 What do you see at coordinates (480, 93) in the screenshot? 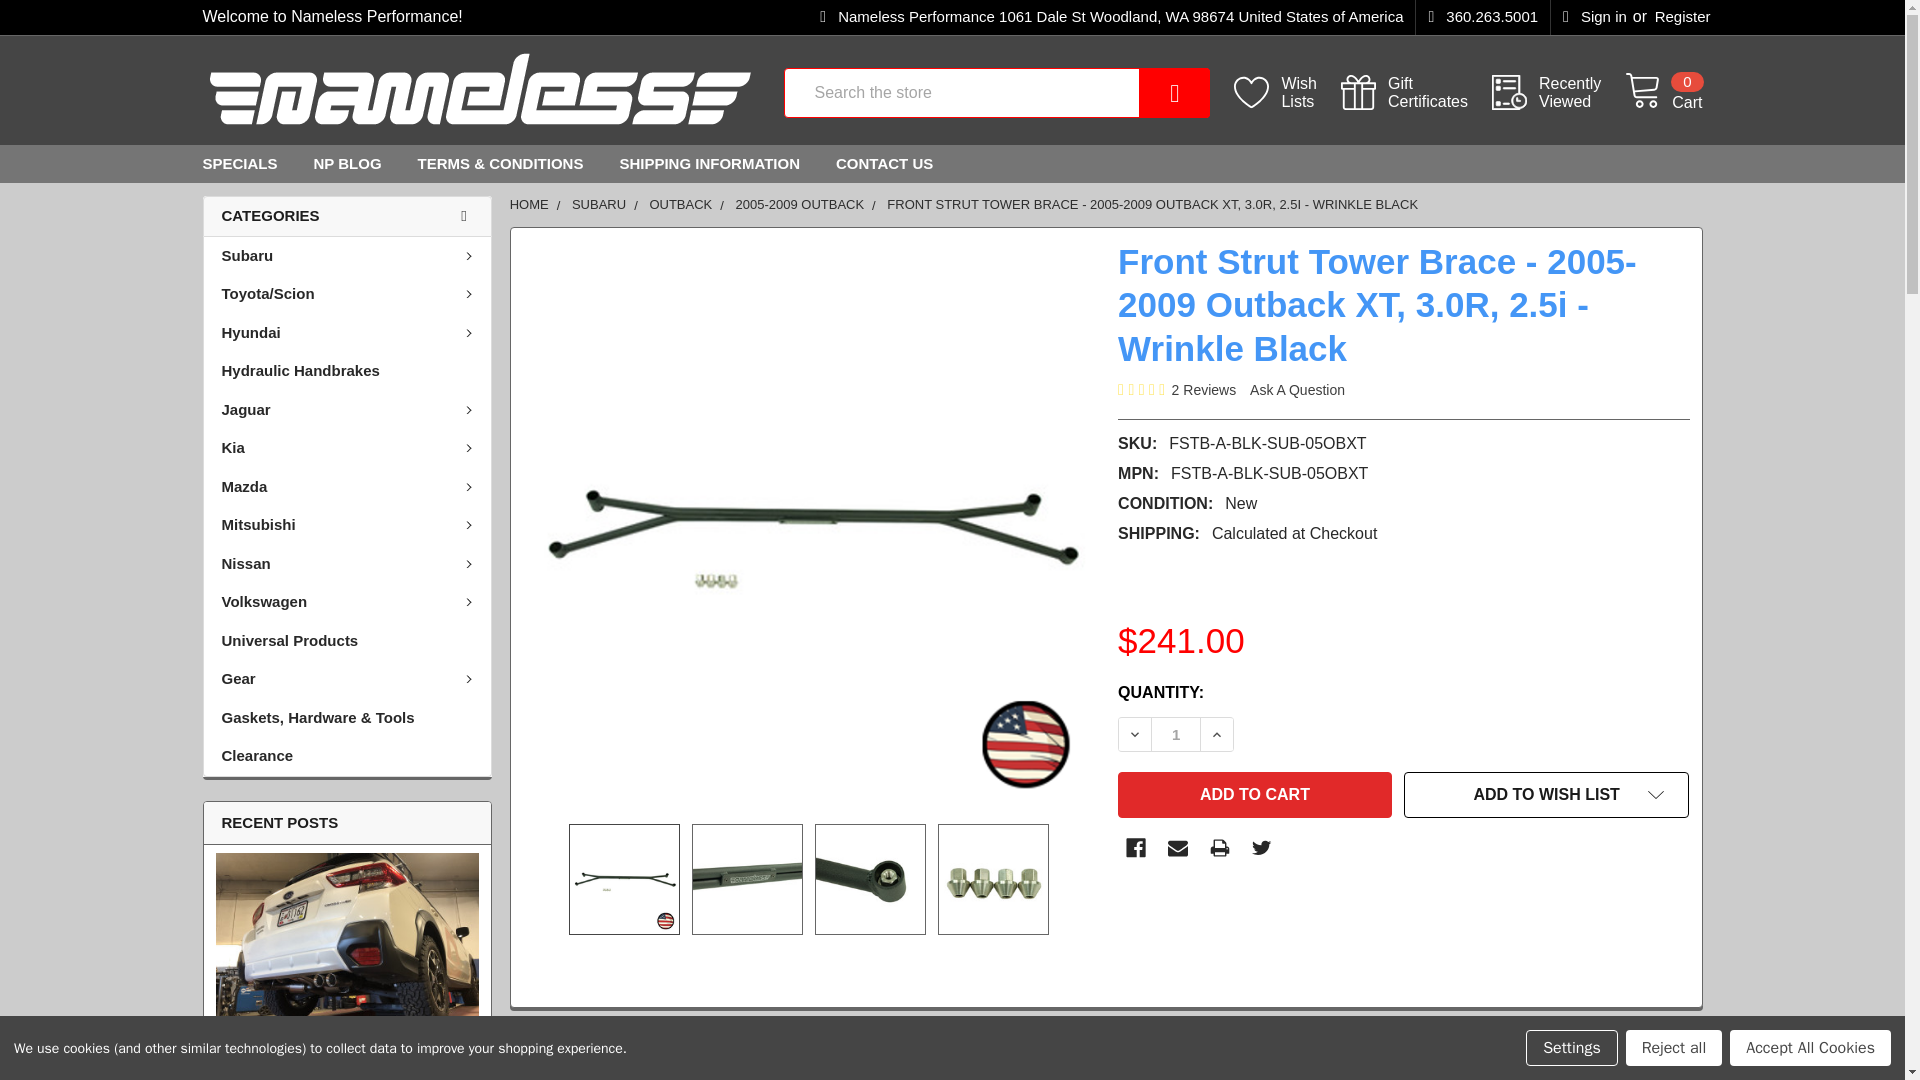
I see `360.263.5001` at bounding box center [480, 93].